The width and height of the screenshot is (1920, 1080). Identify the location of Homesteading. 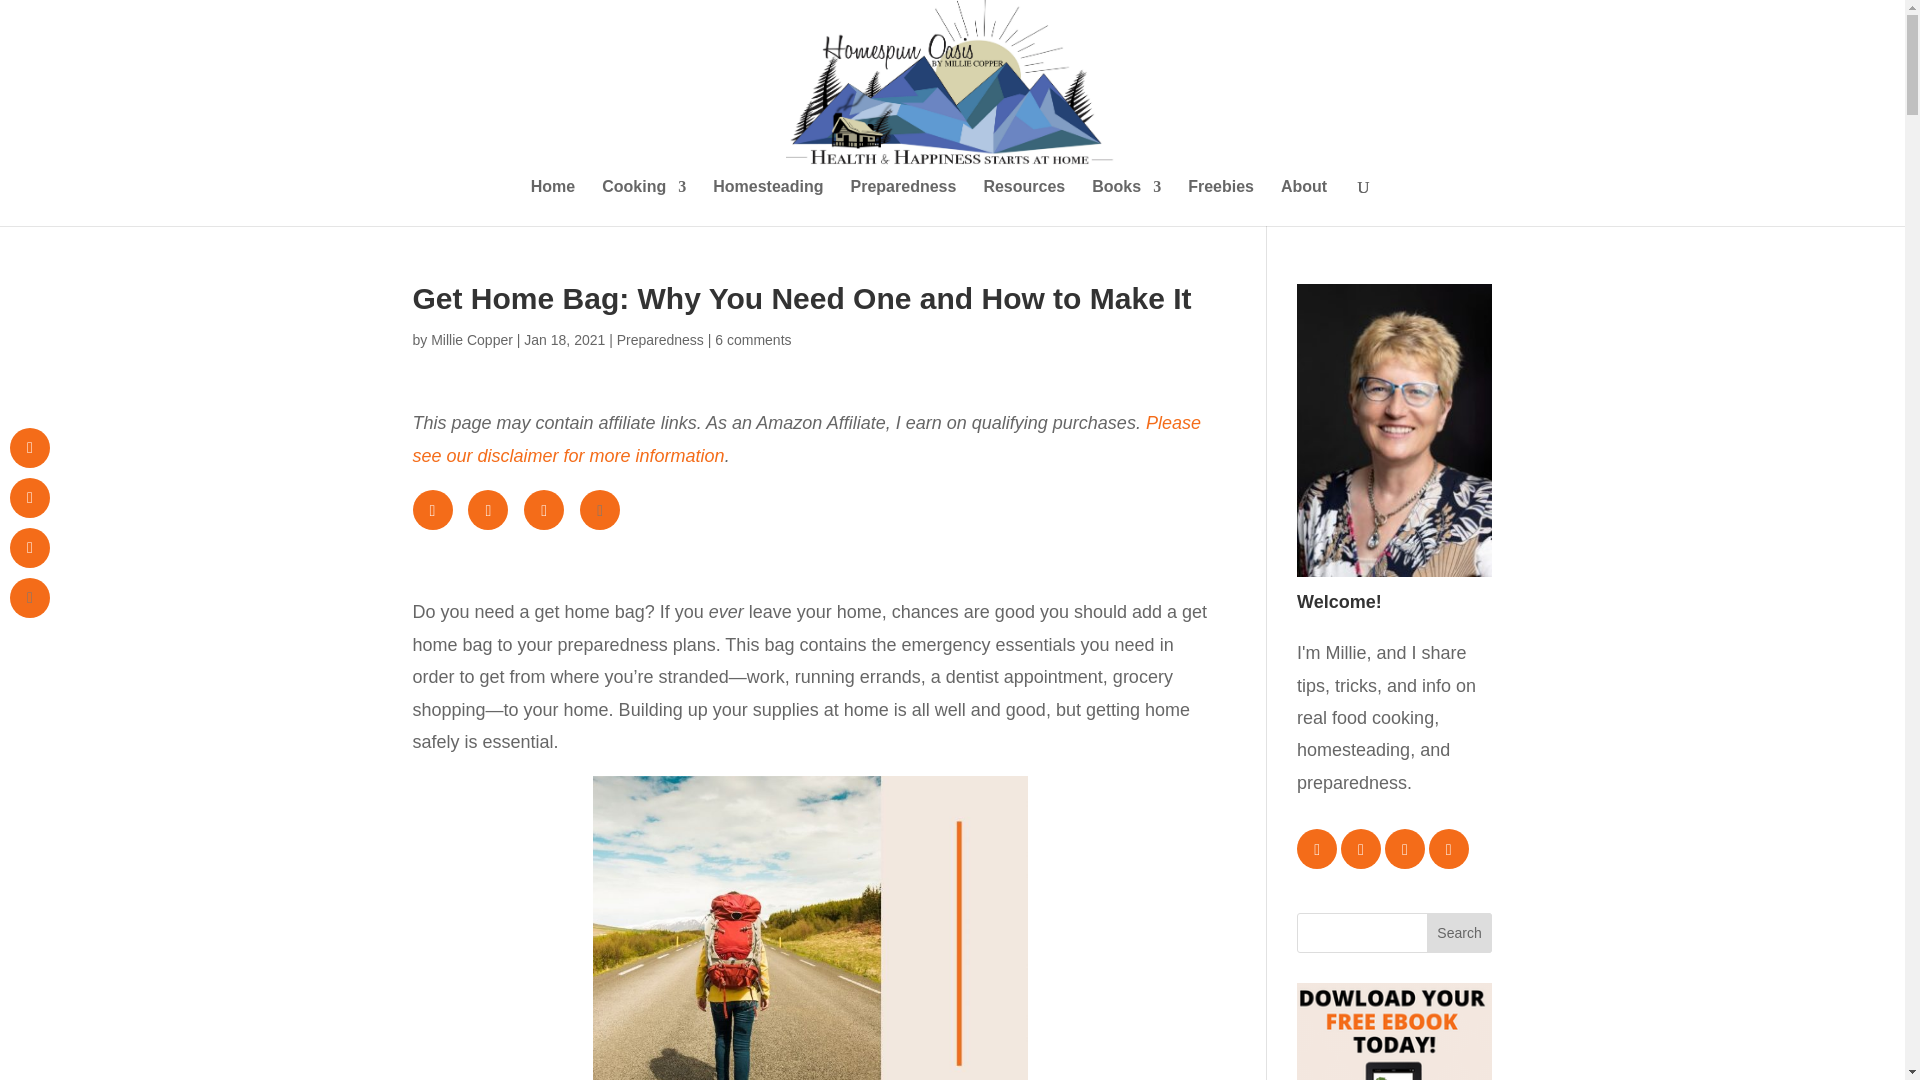
(768, 202).